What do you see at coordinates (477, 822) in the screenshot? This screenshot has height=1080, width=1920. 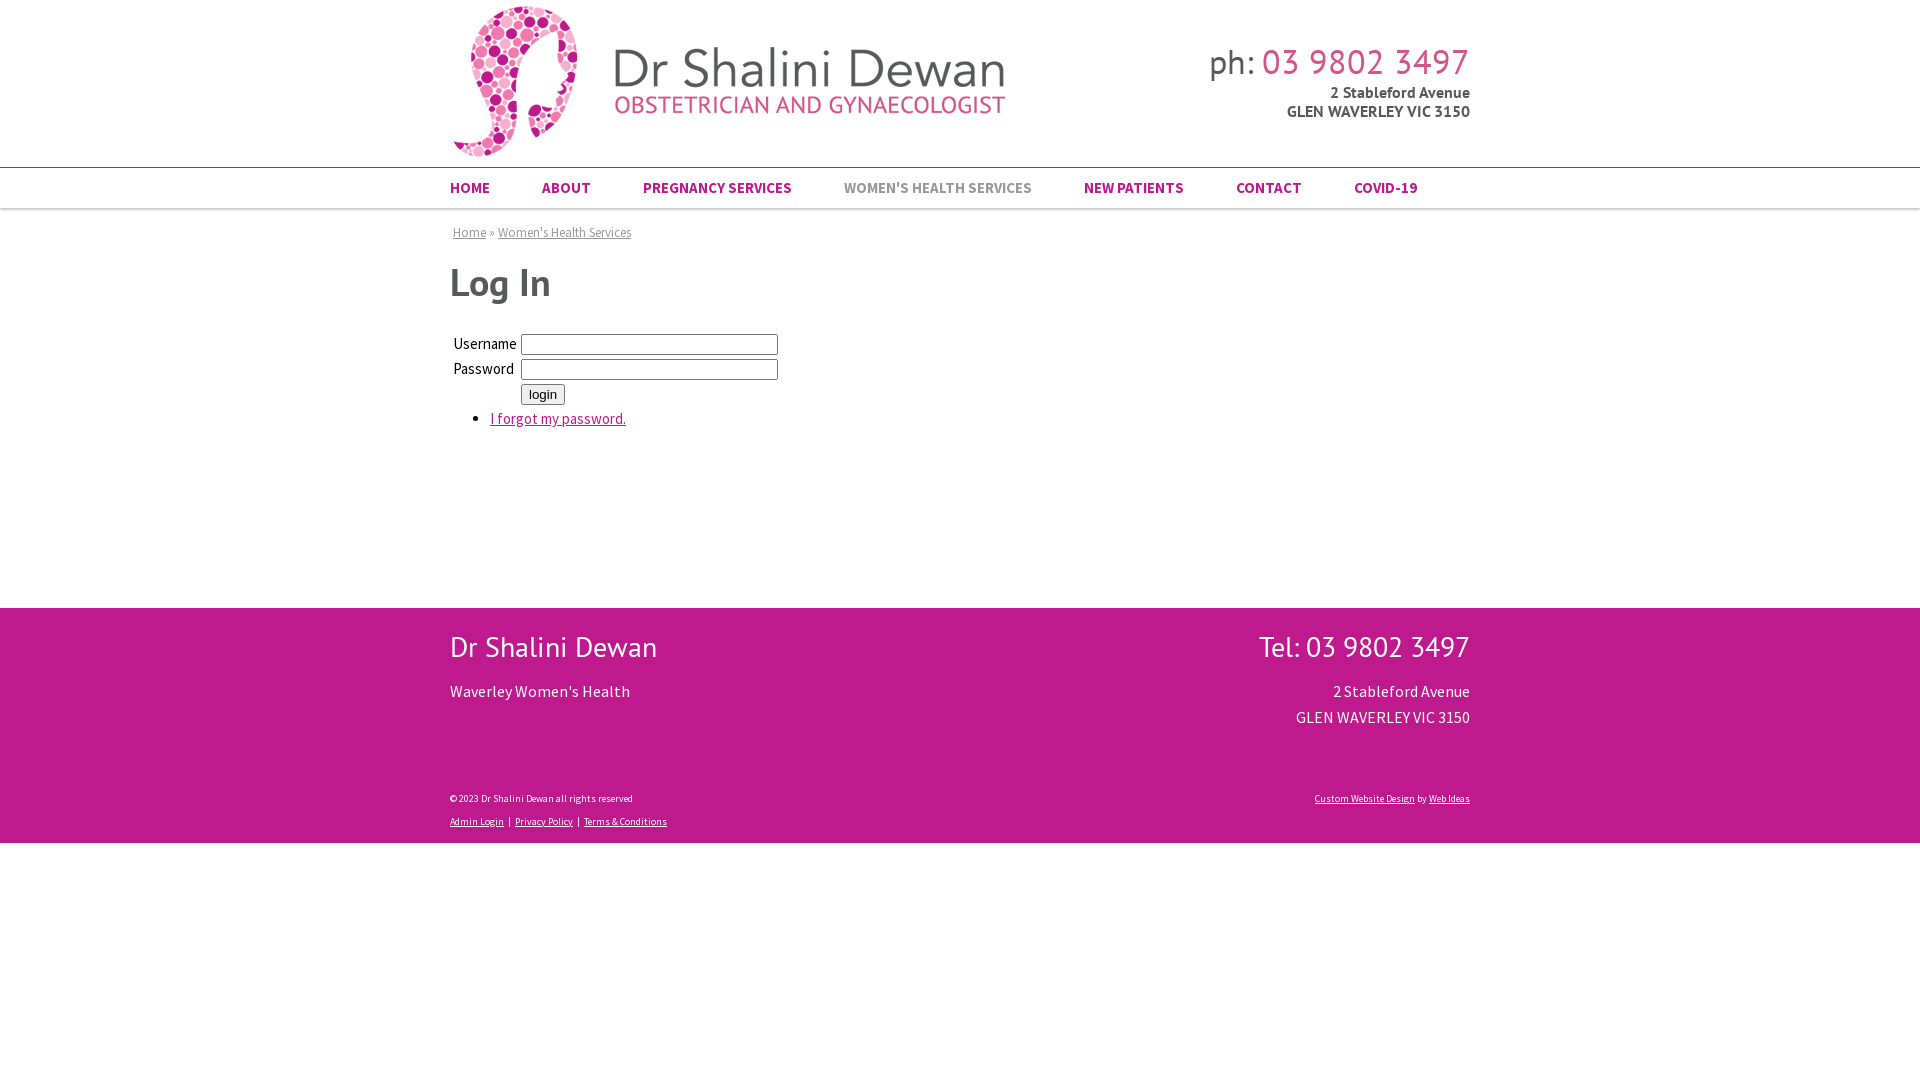 I see `Admin Login` at bounding box center [477, 822].